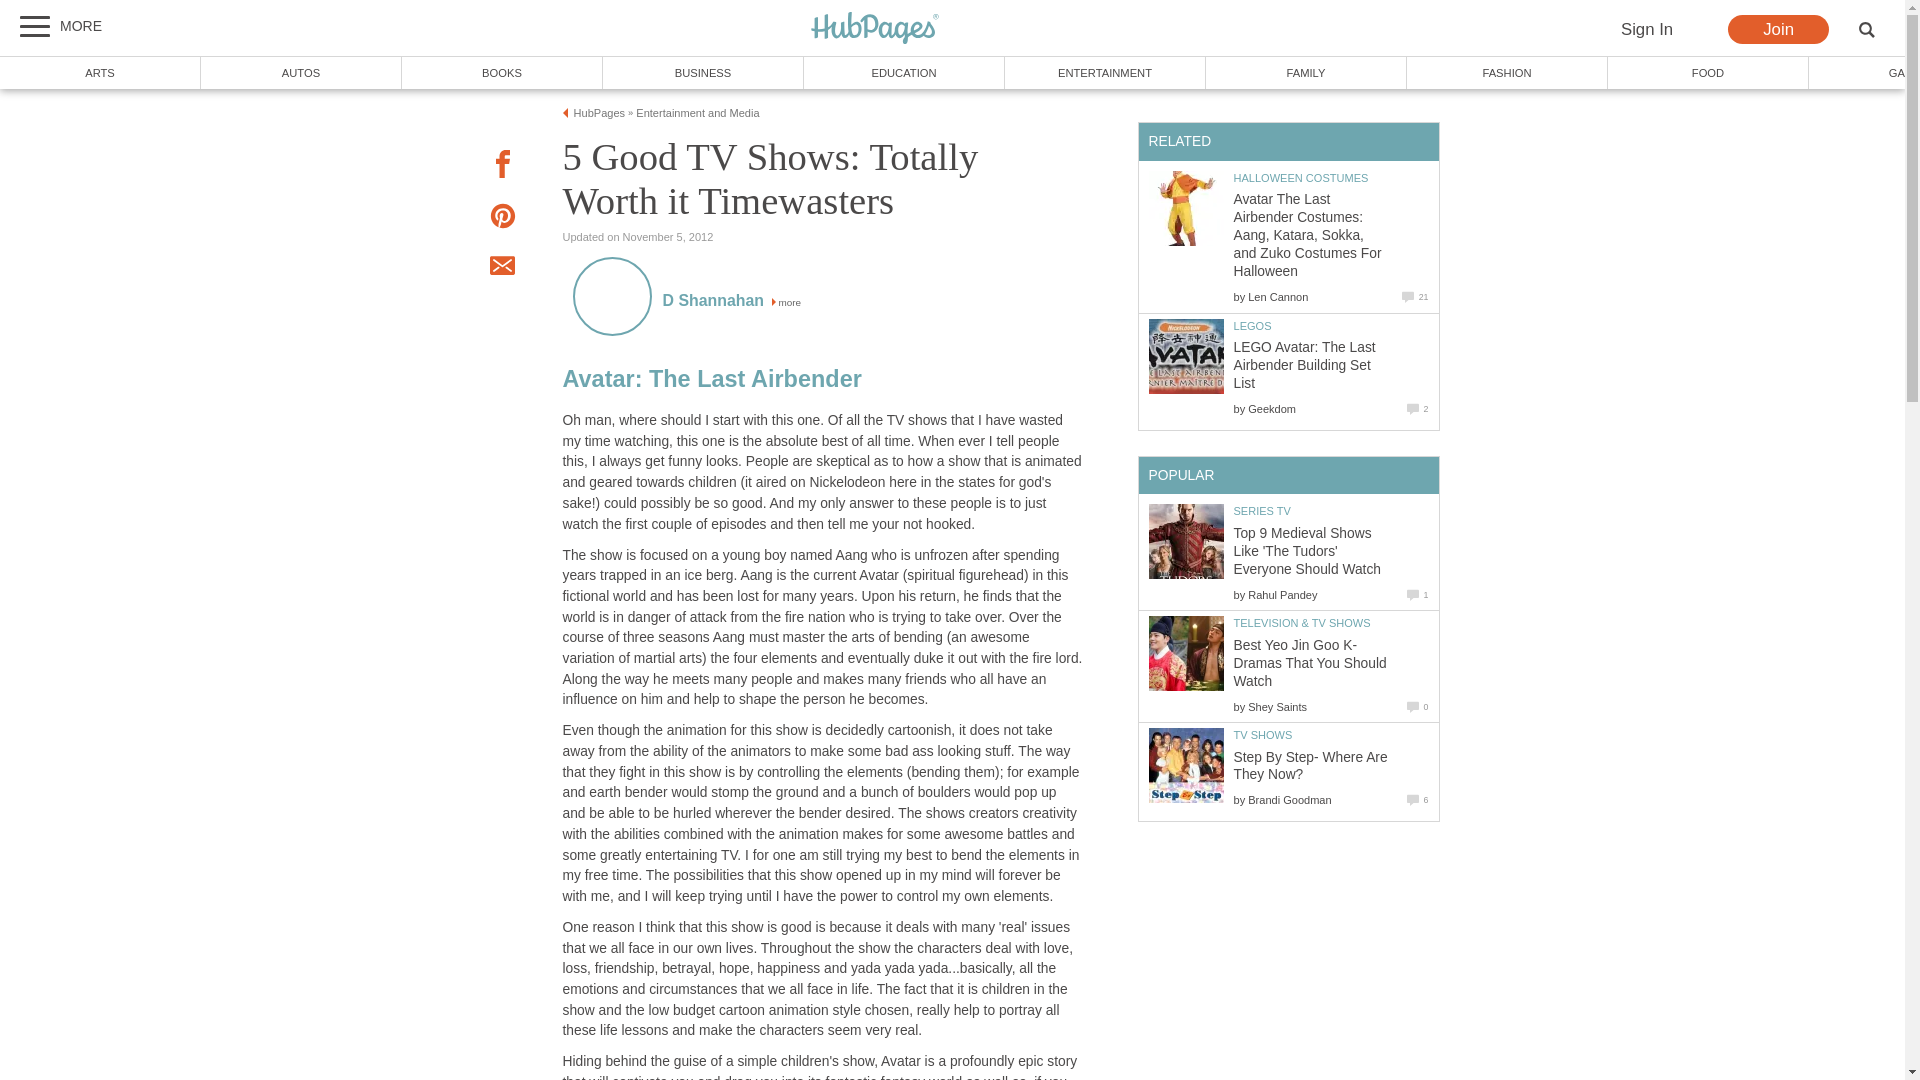 Image resolution: width=1920 pixels, height=1080 pixels. I want to click on HubPages, so click(875, 29).